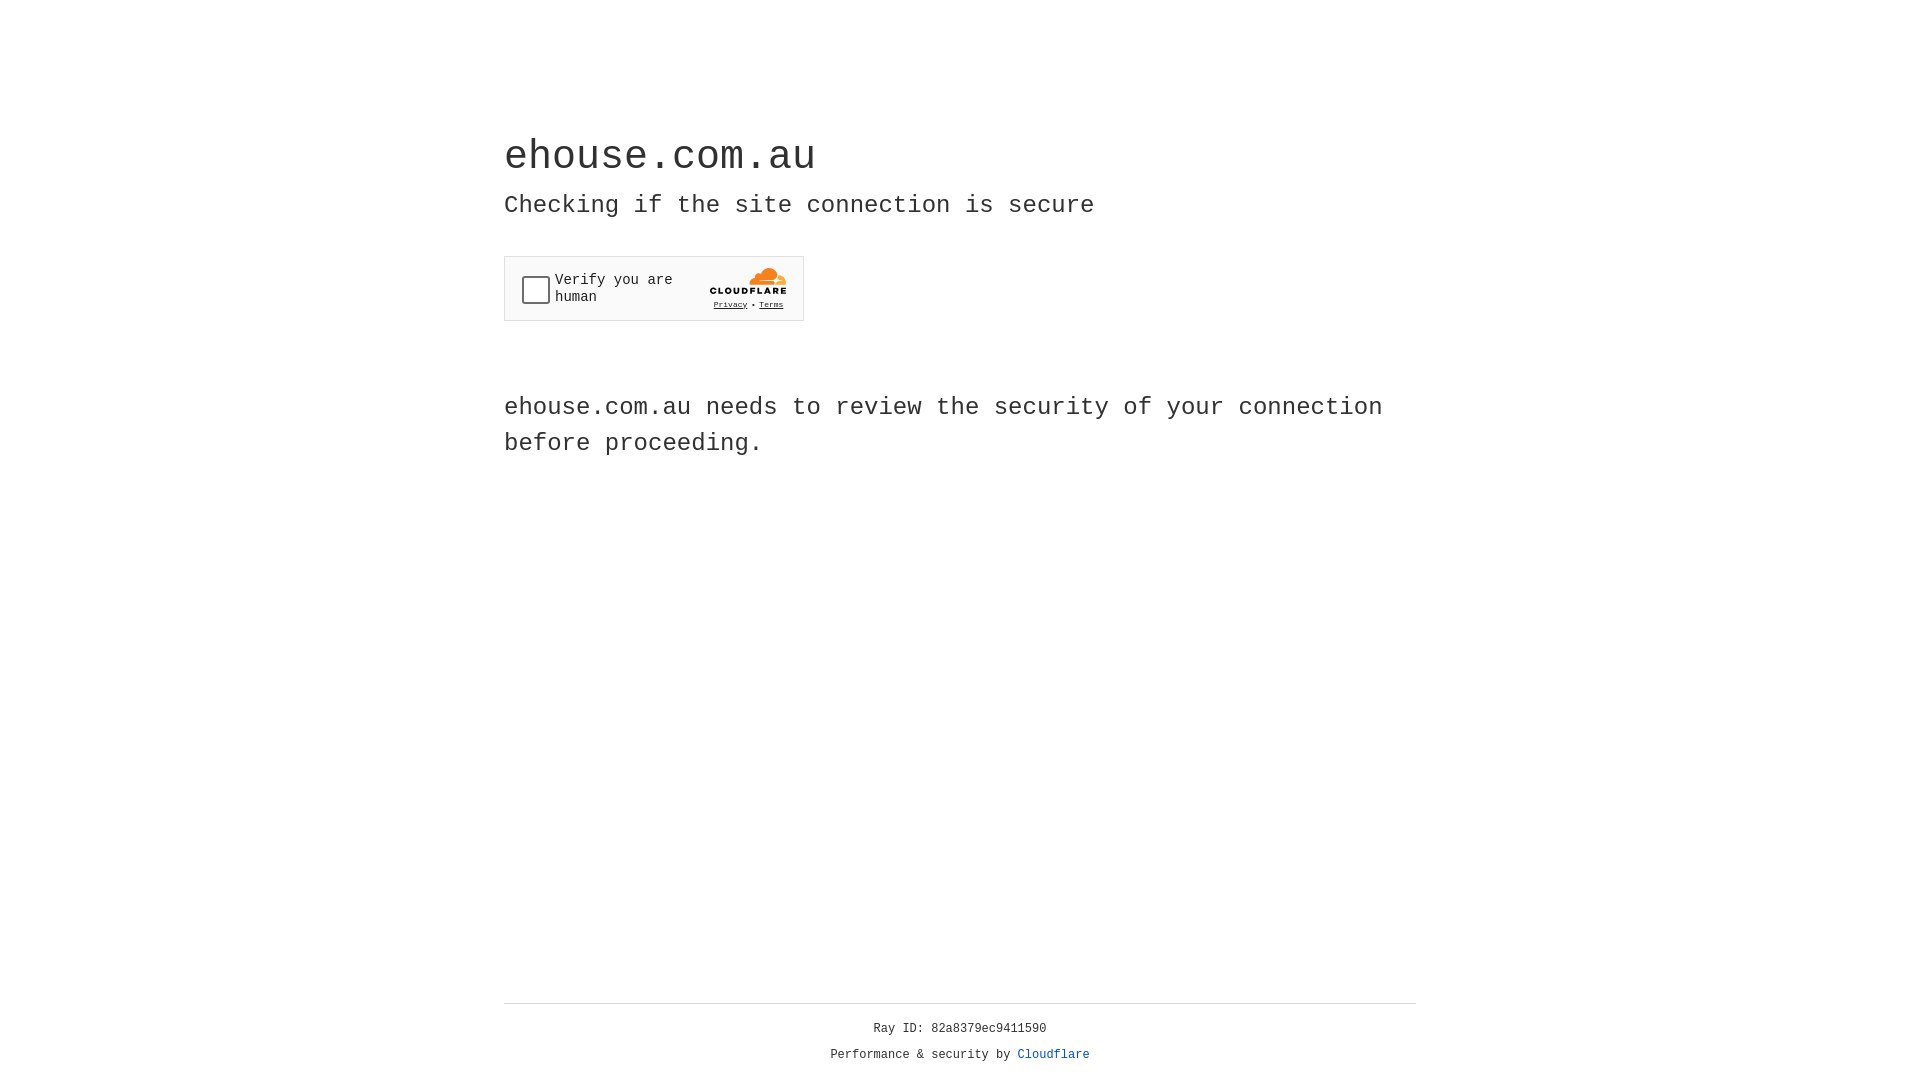  Describe the element at coordinates (654, 288) in the screenshot. I see `Widget containing a Cloudflare security challenge` at that location.